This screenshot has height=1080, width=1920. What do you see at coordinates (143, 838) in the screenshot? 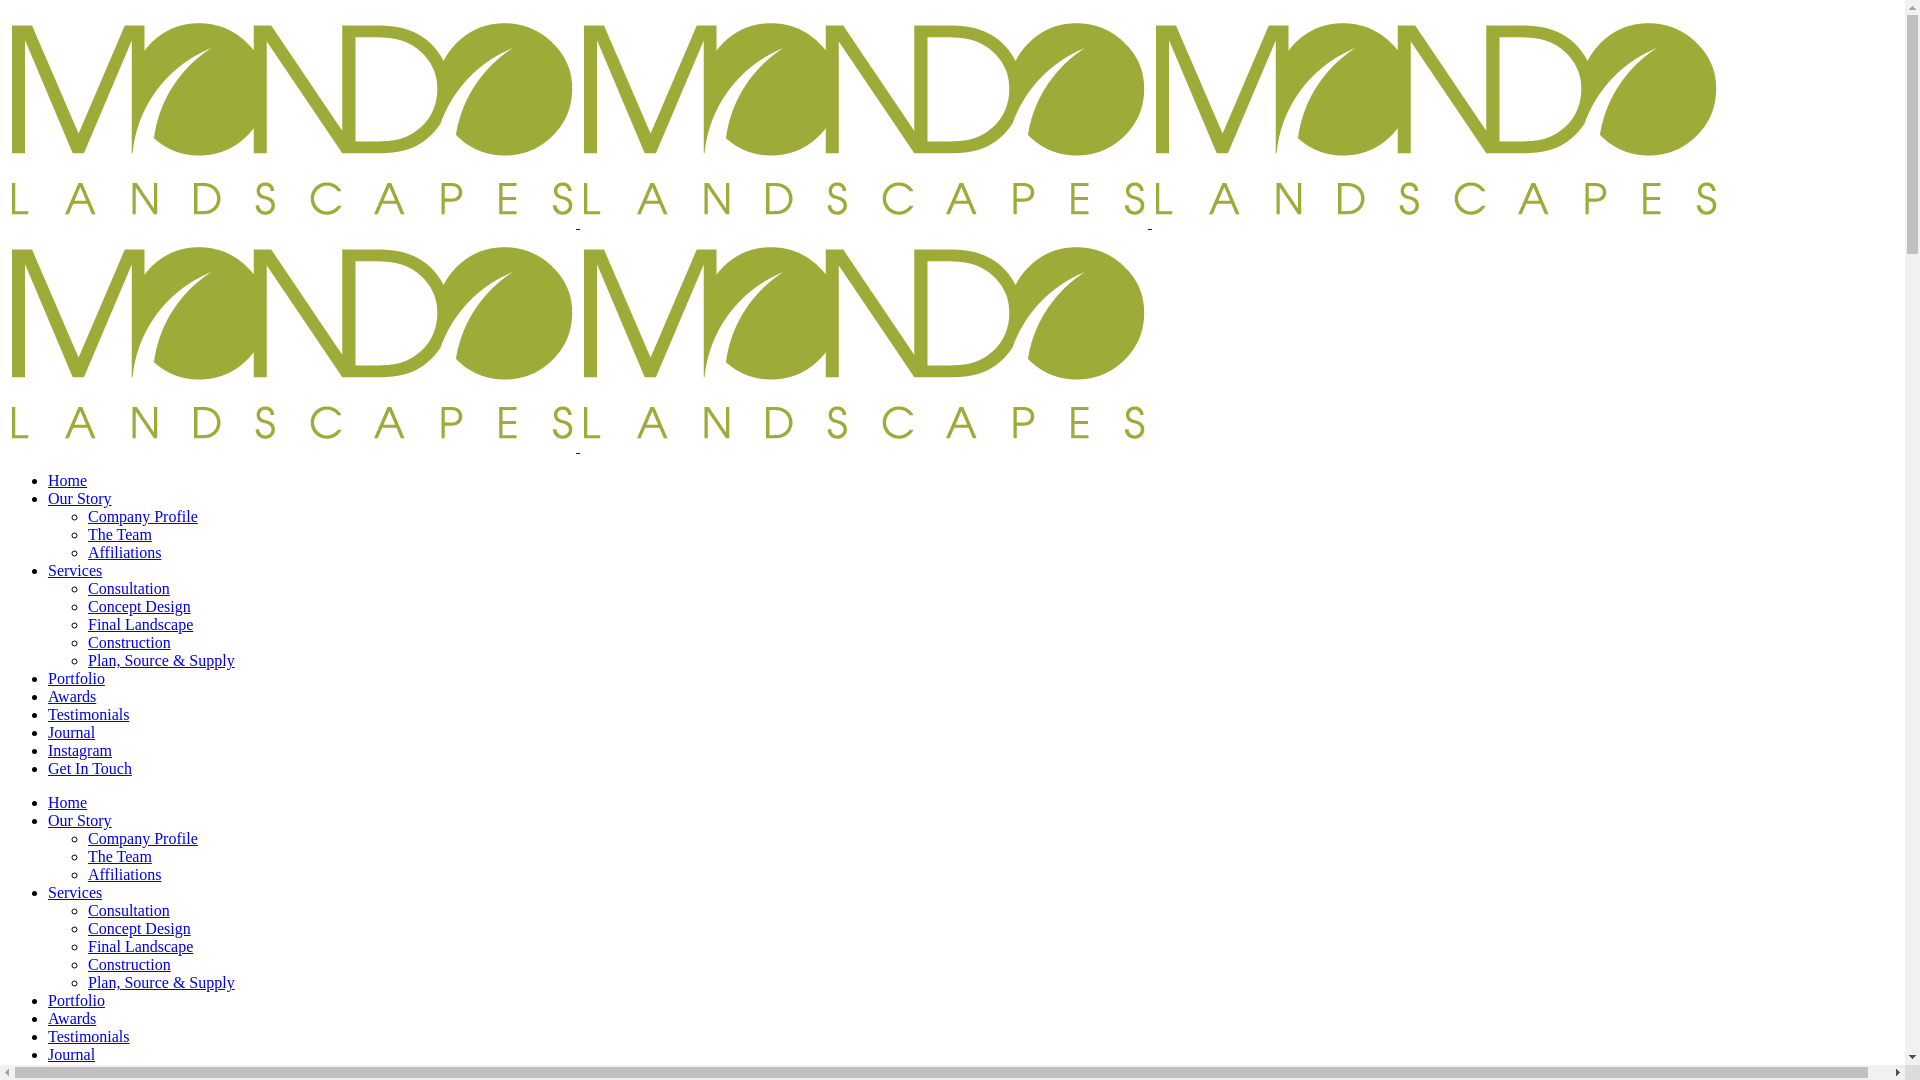
I see `Company Profile` at bounding box center [143, 838].